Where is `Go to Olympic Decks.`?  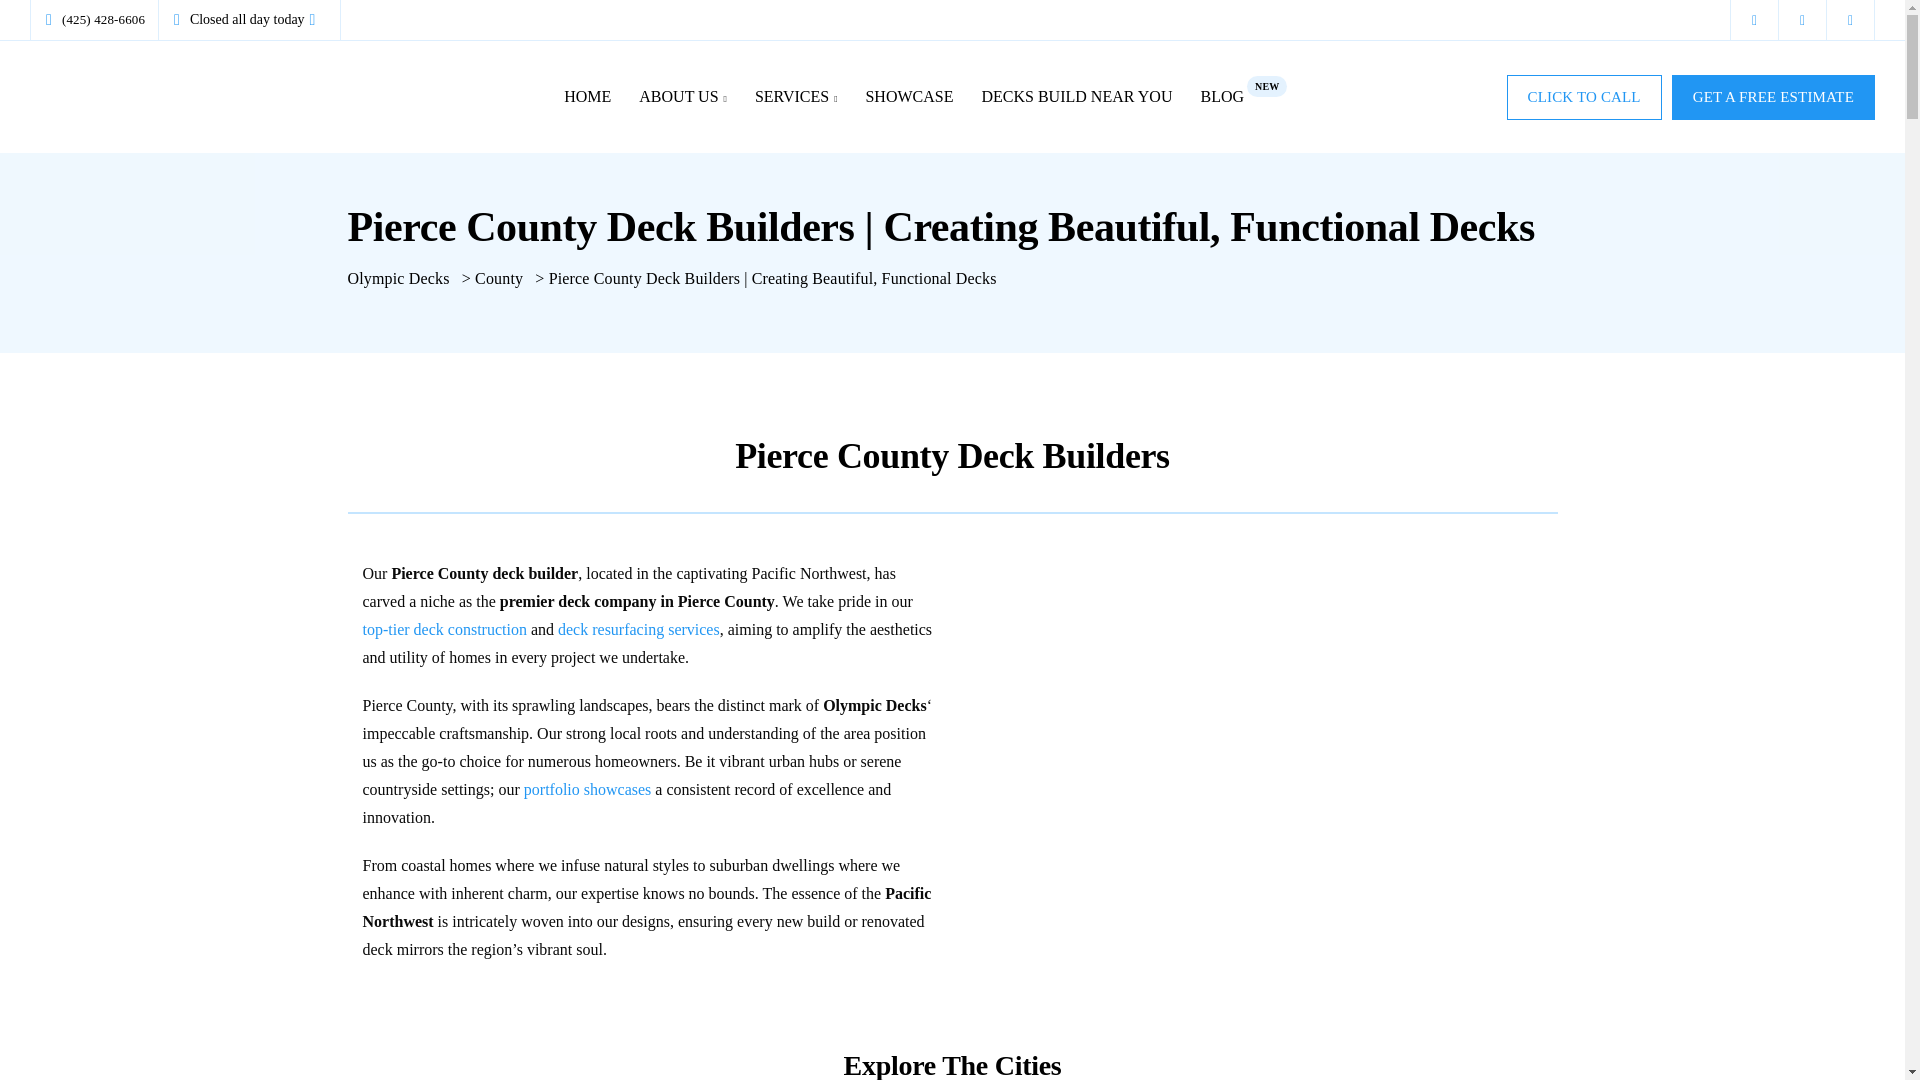 Go to Olympic Decks. is located at coordinates (683, 97).